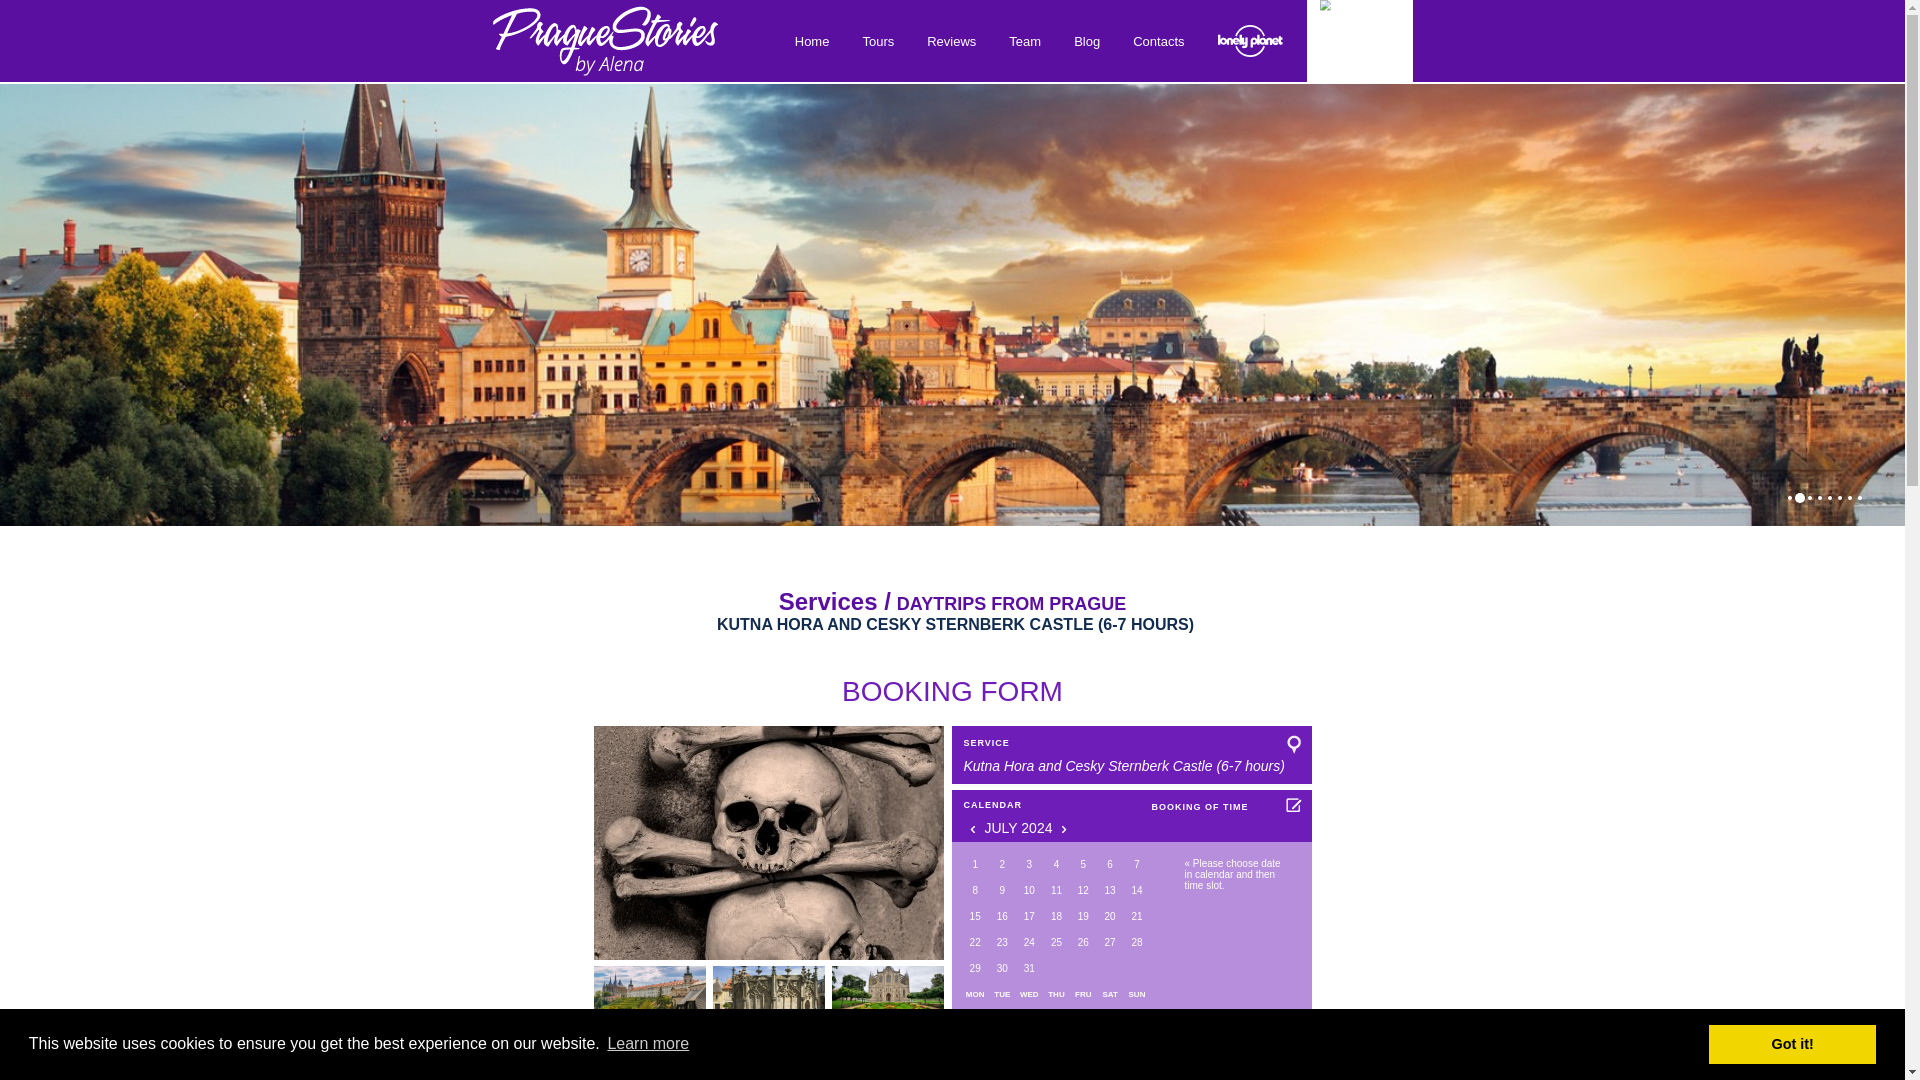  Describe the element at coordinates (951, 40) in the screenshot. I see `Reviews` at that location.